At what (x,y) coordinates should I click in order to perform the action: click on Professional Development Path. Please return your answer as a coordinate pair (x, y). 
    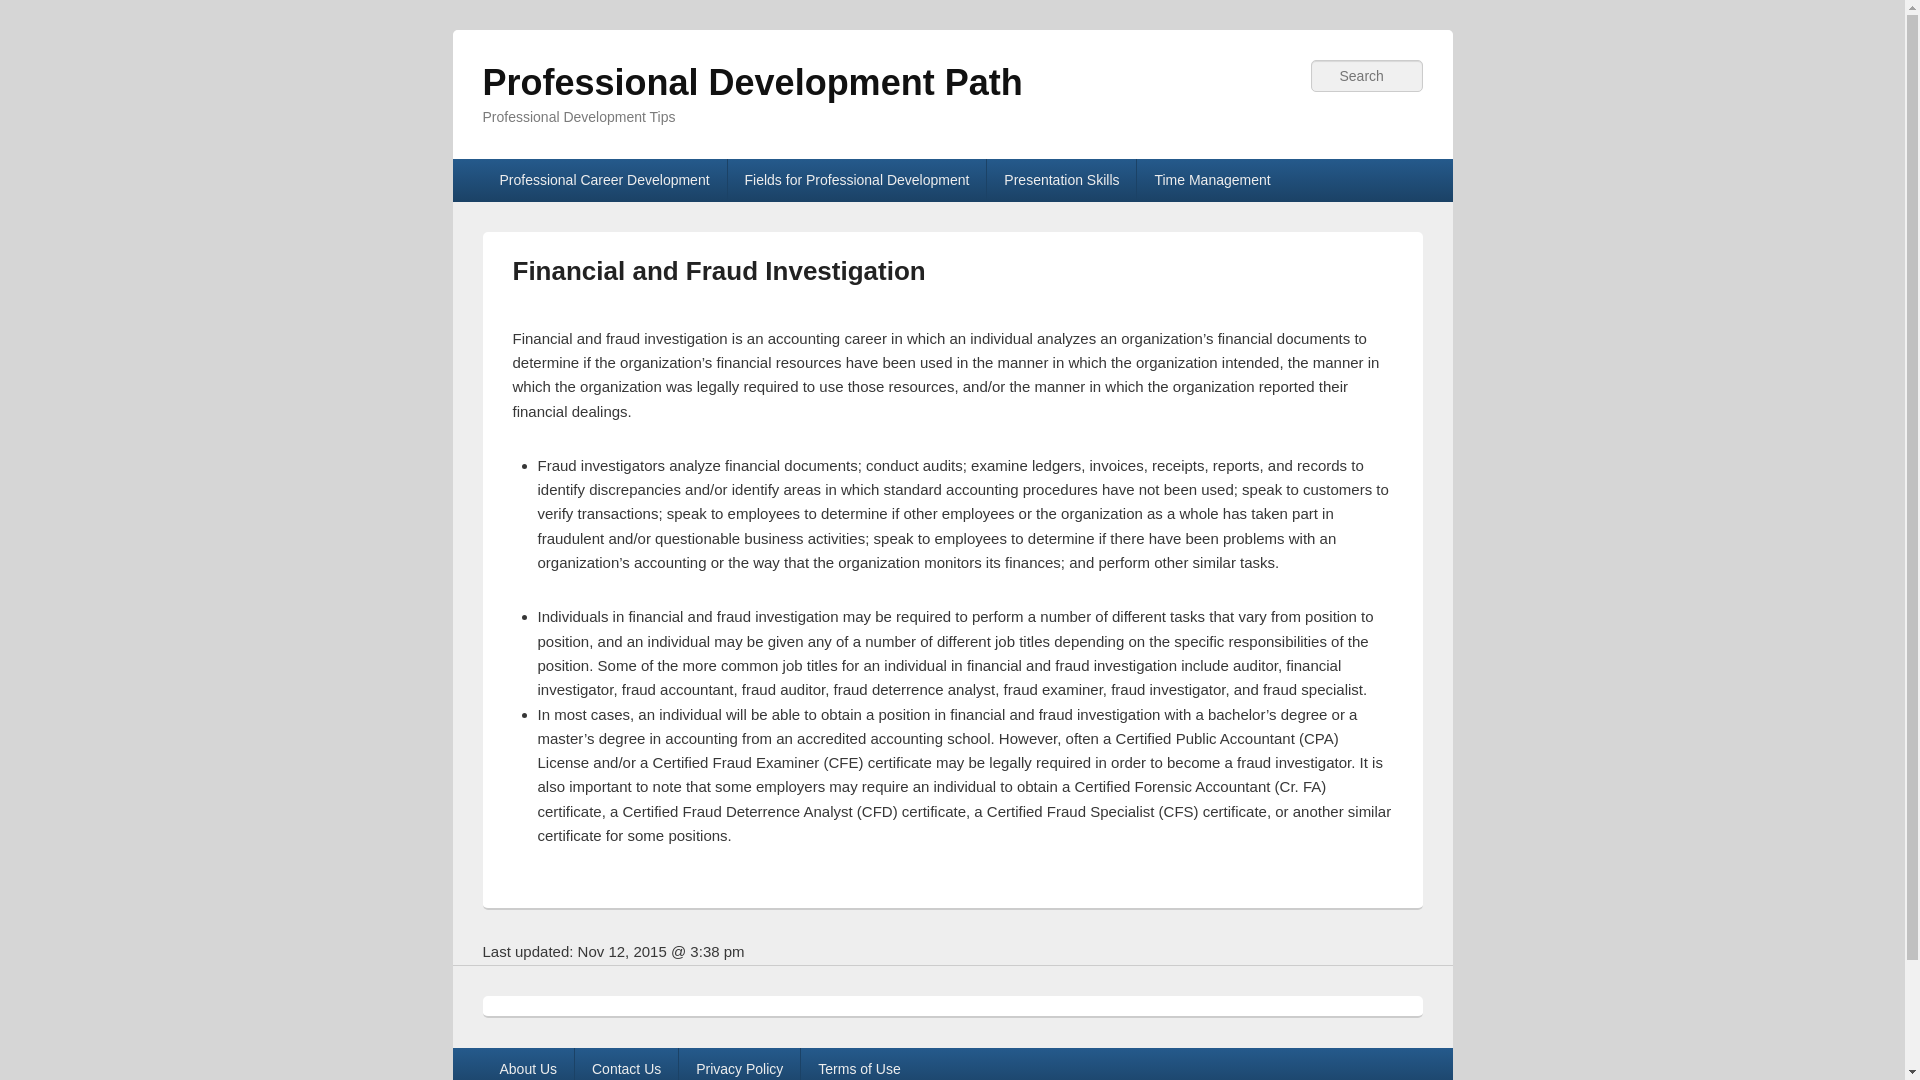
    Looking at the image, I should click on (751, 82).